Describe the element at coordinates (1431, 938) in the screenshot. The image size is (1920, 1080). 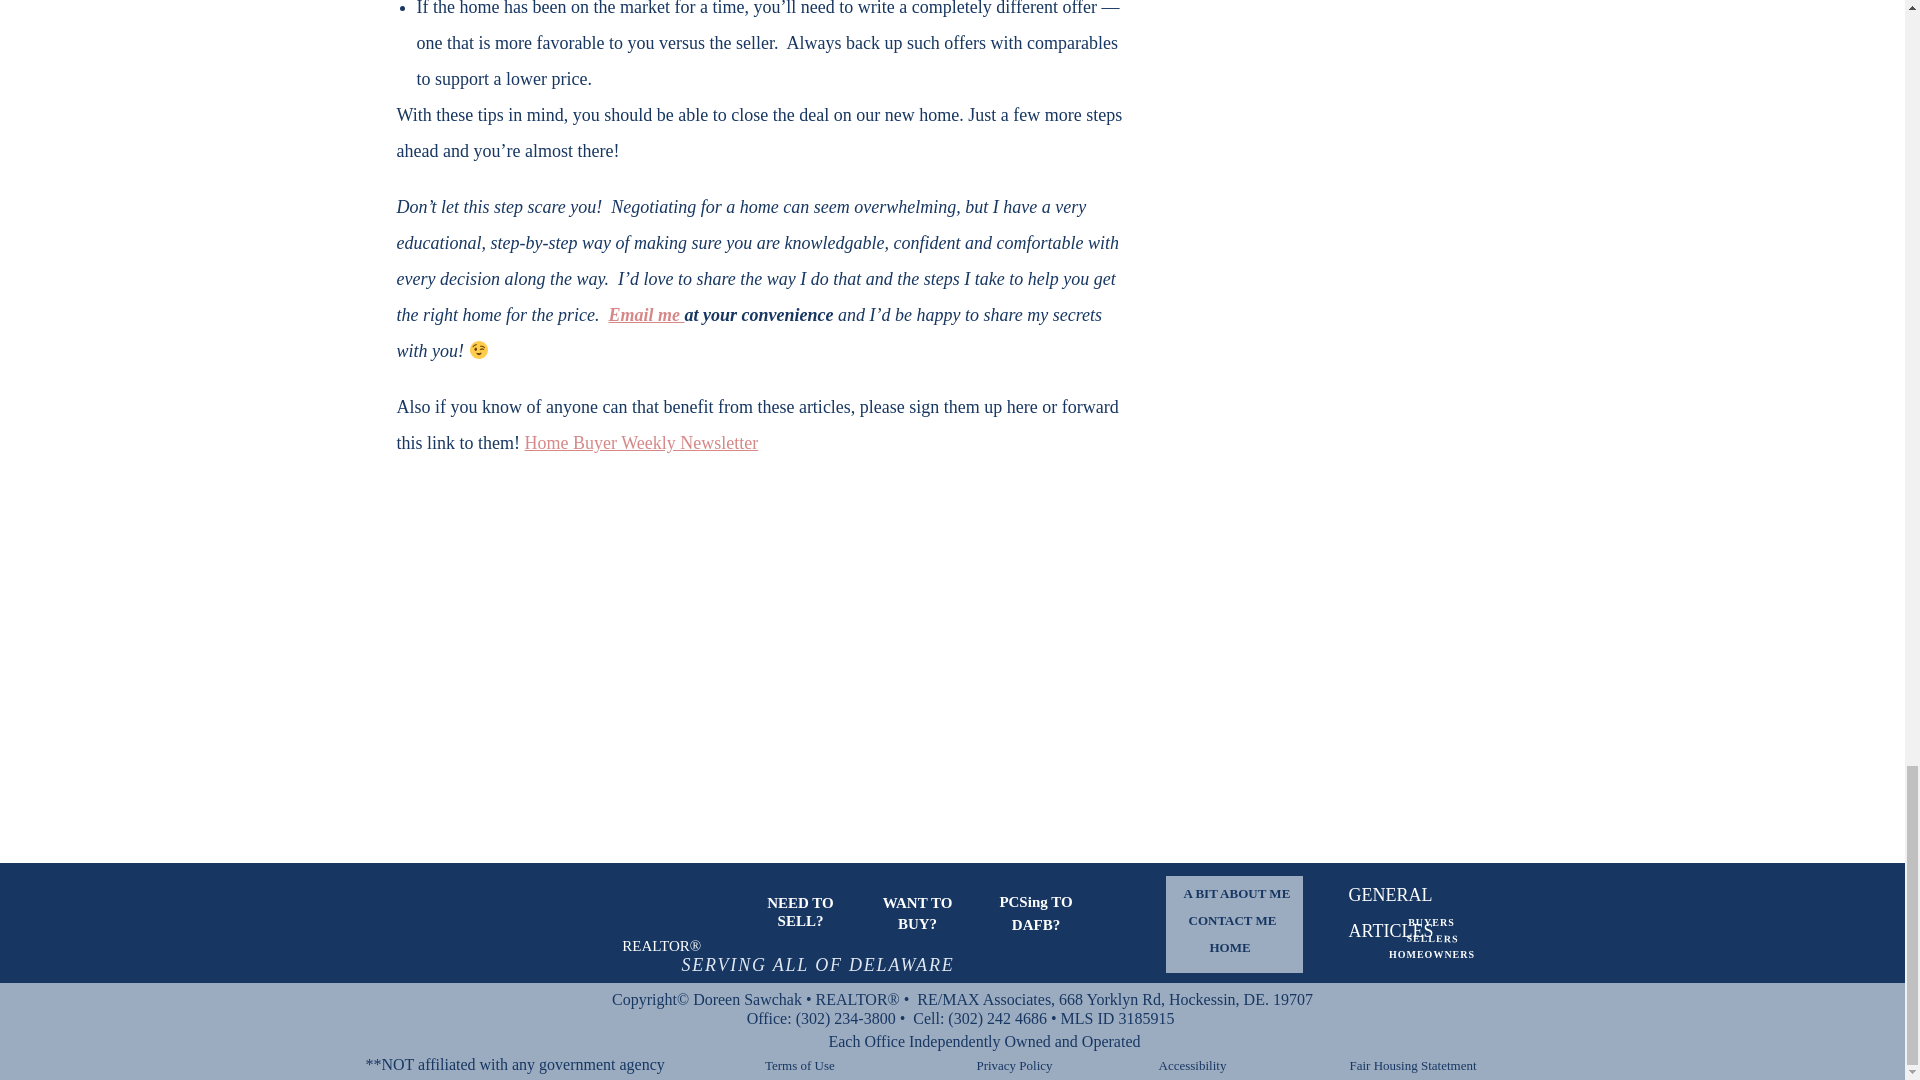
I see `SELLERS` at that location.